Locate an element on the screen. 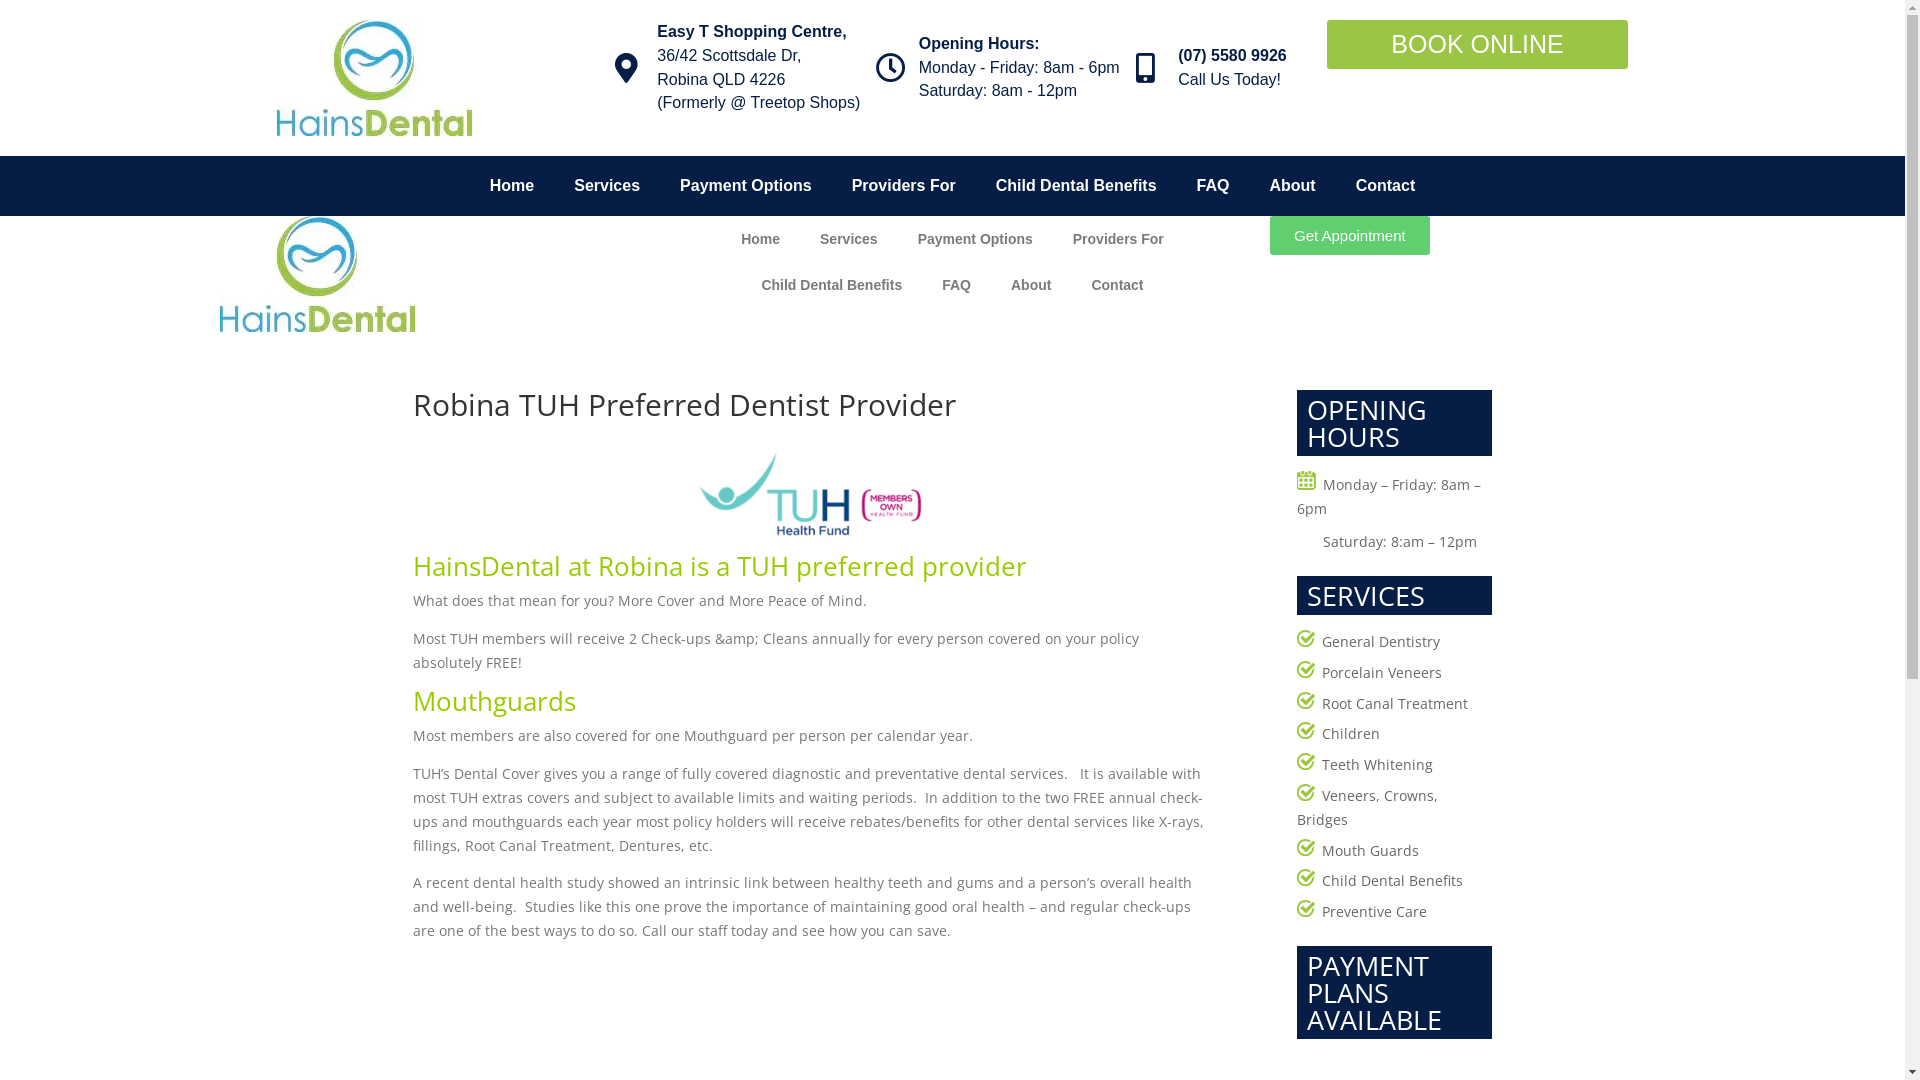 The height and width of the screenshot is (1080, 1920). Payment Options is located at coordinates (976, 239).